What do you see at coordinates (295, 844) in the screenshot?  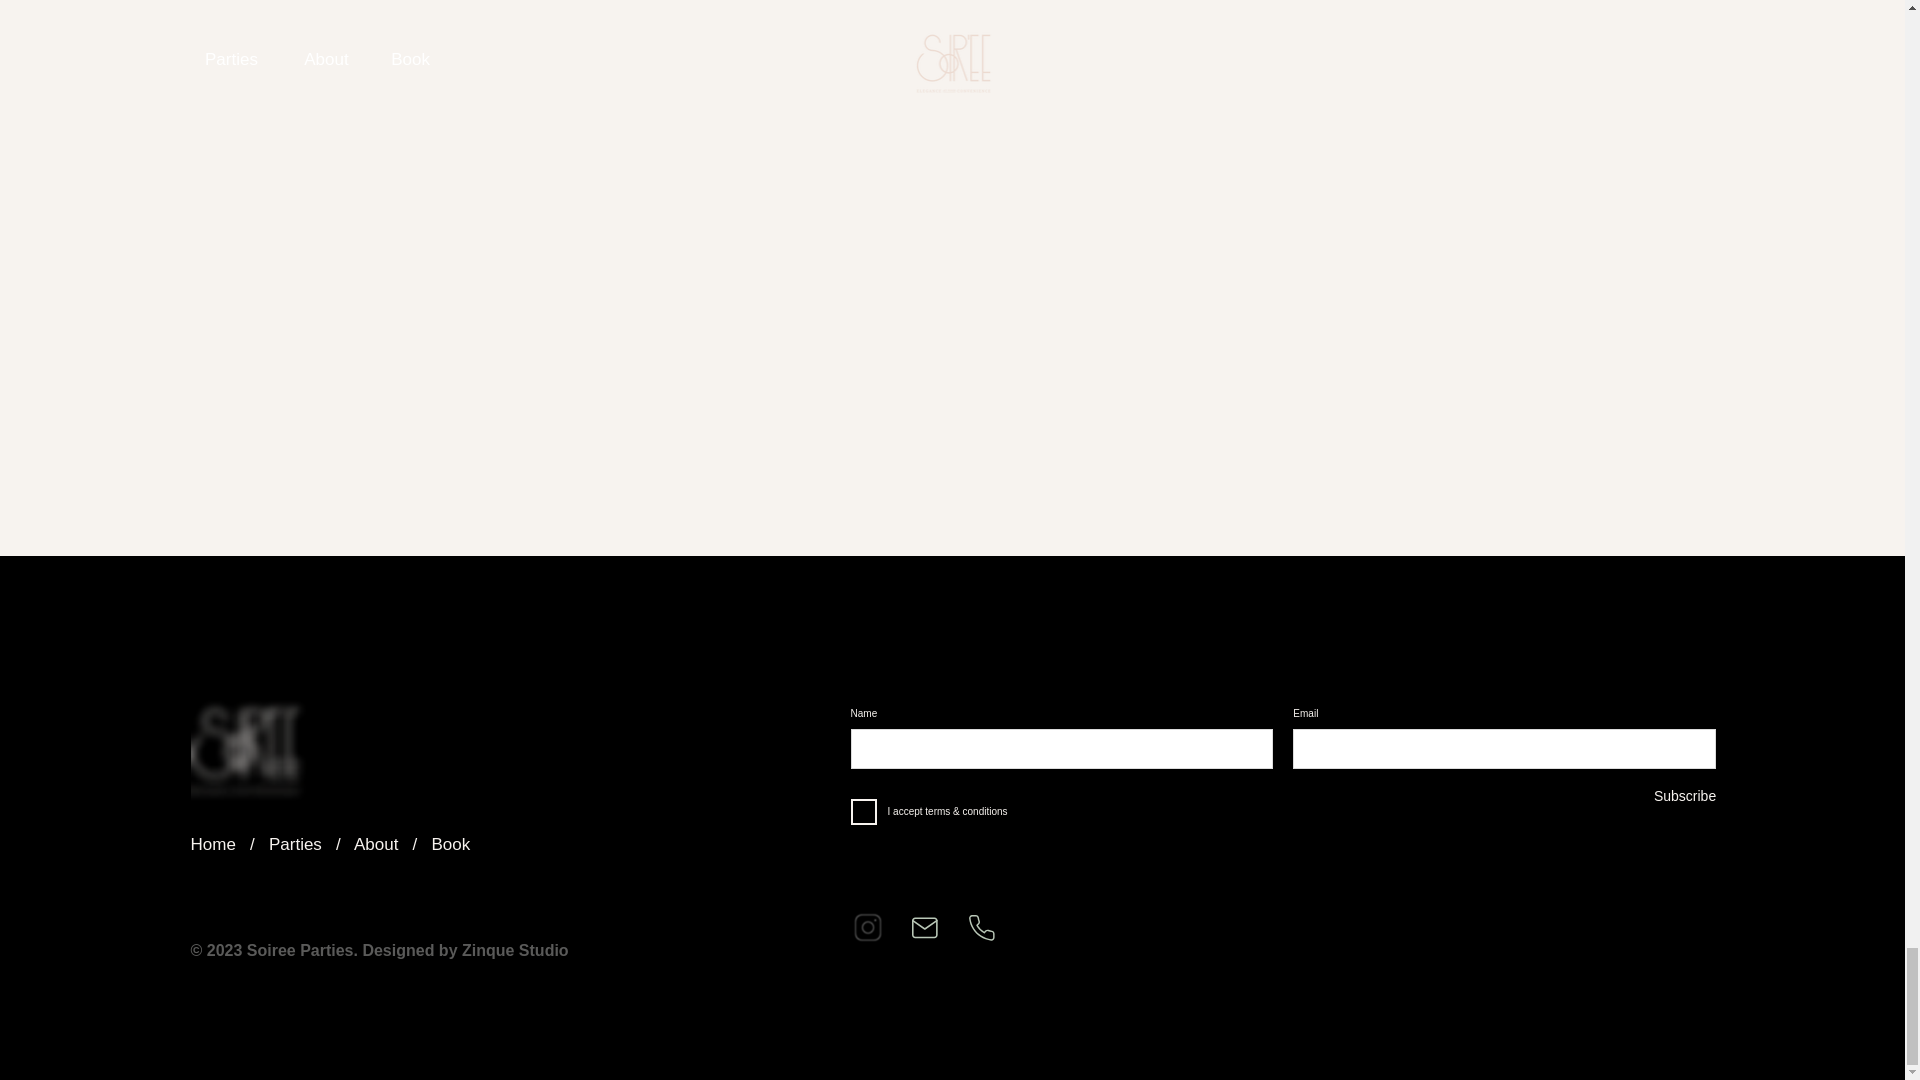 I see `Parties` at bounding box center [295, 844].